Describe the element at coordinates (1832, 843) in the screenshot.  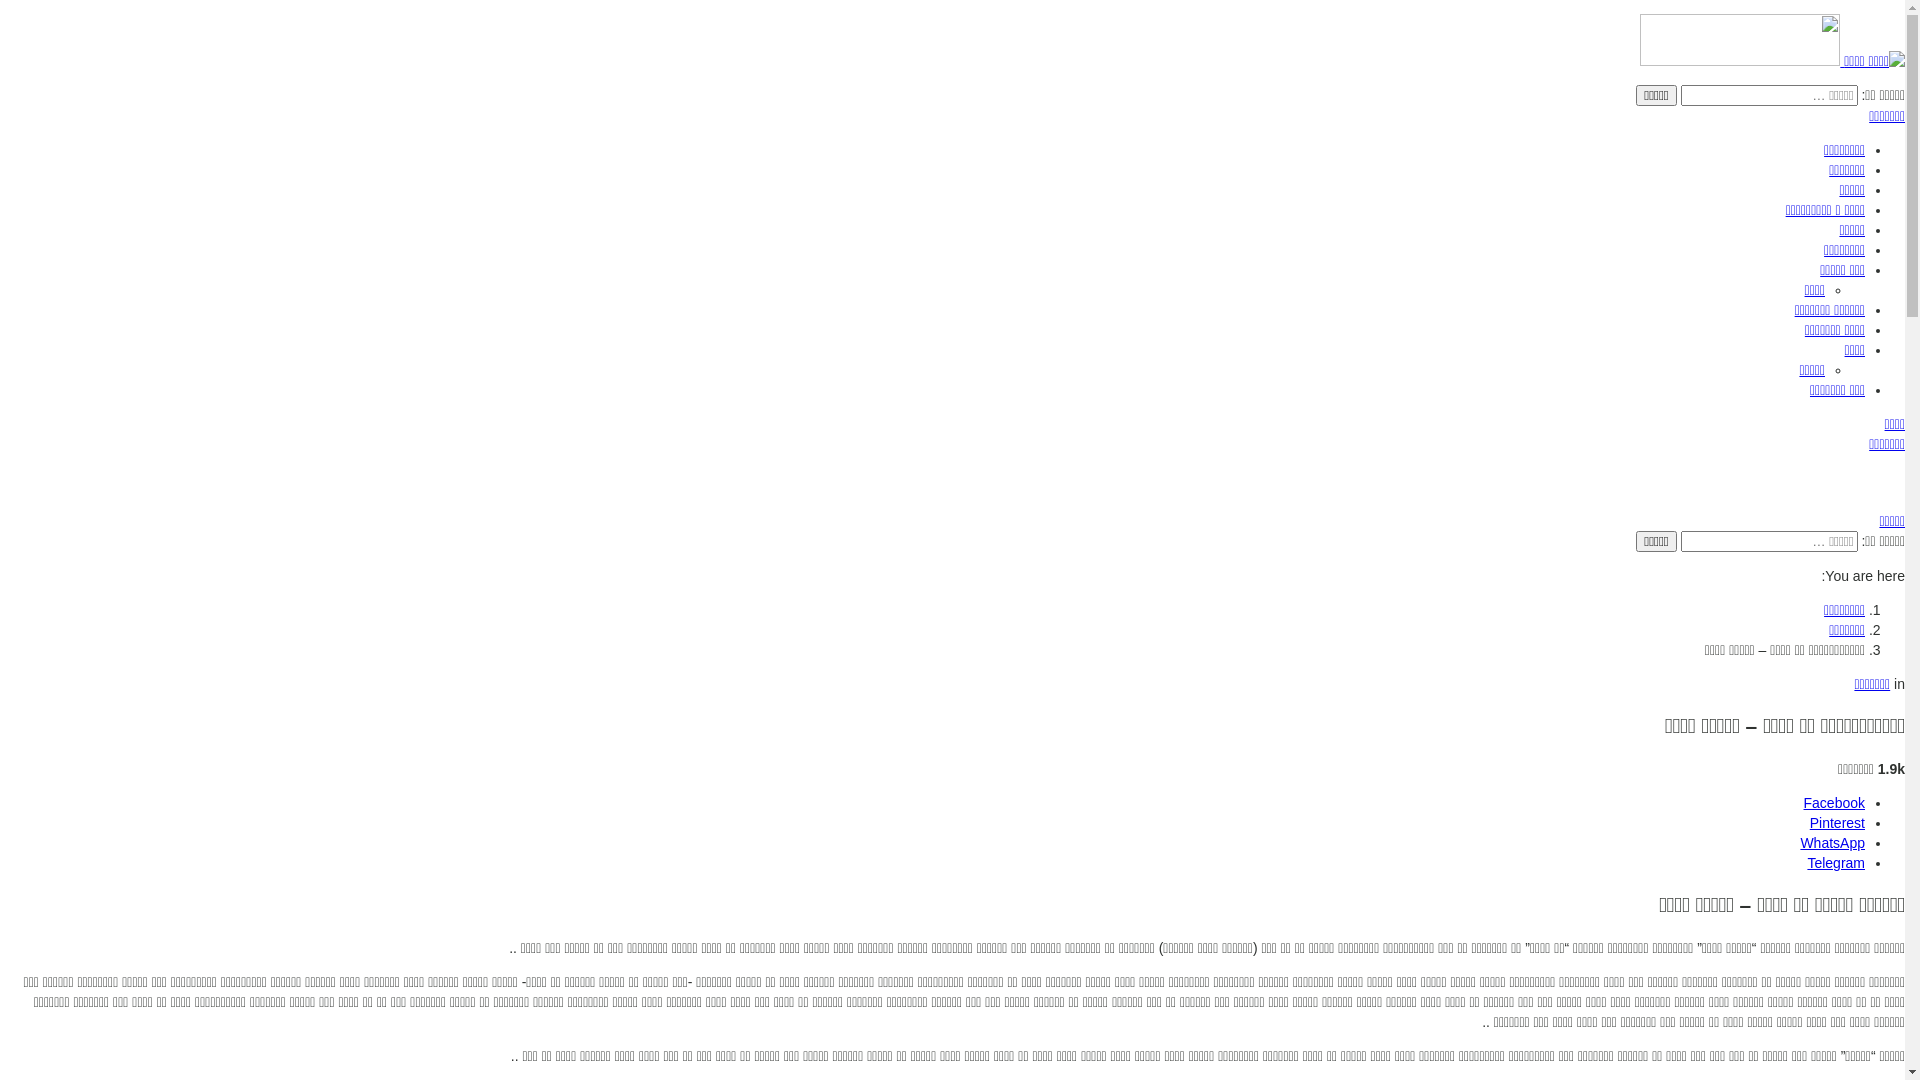
I see `WhatsApp` at that location.